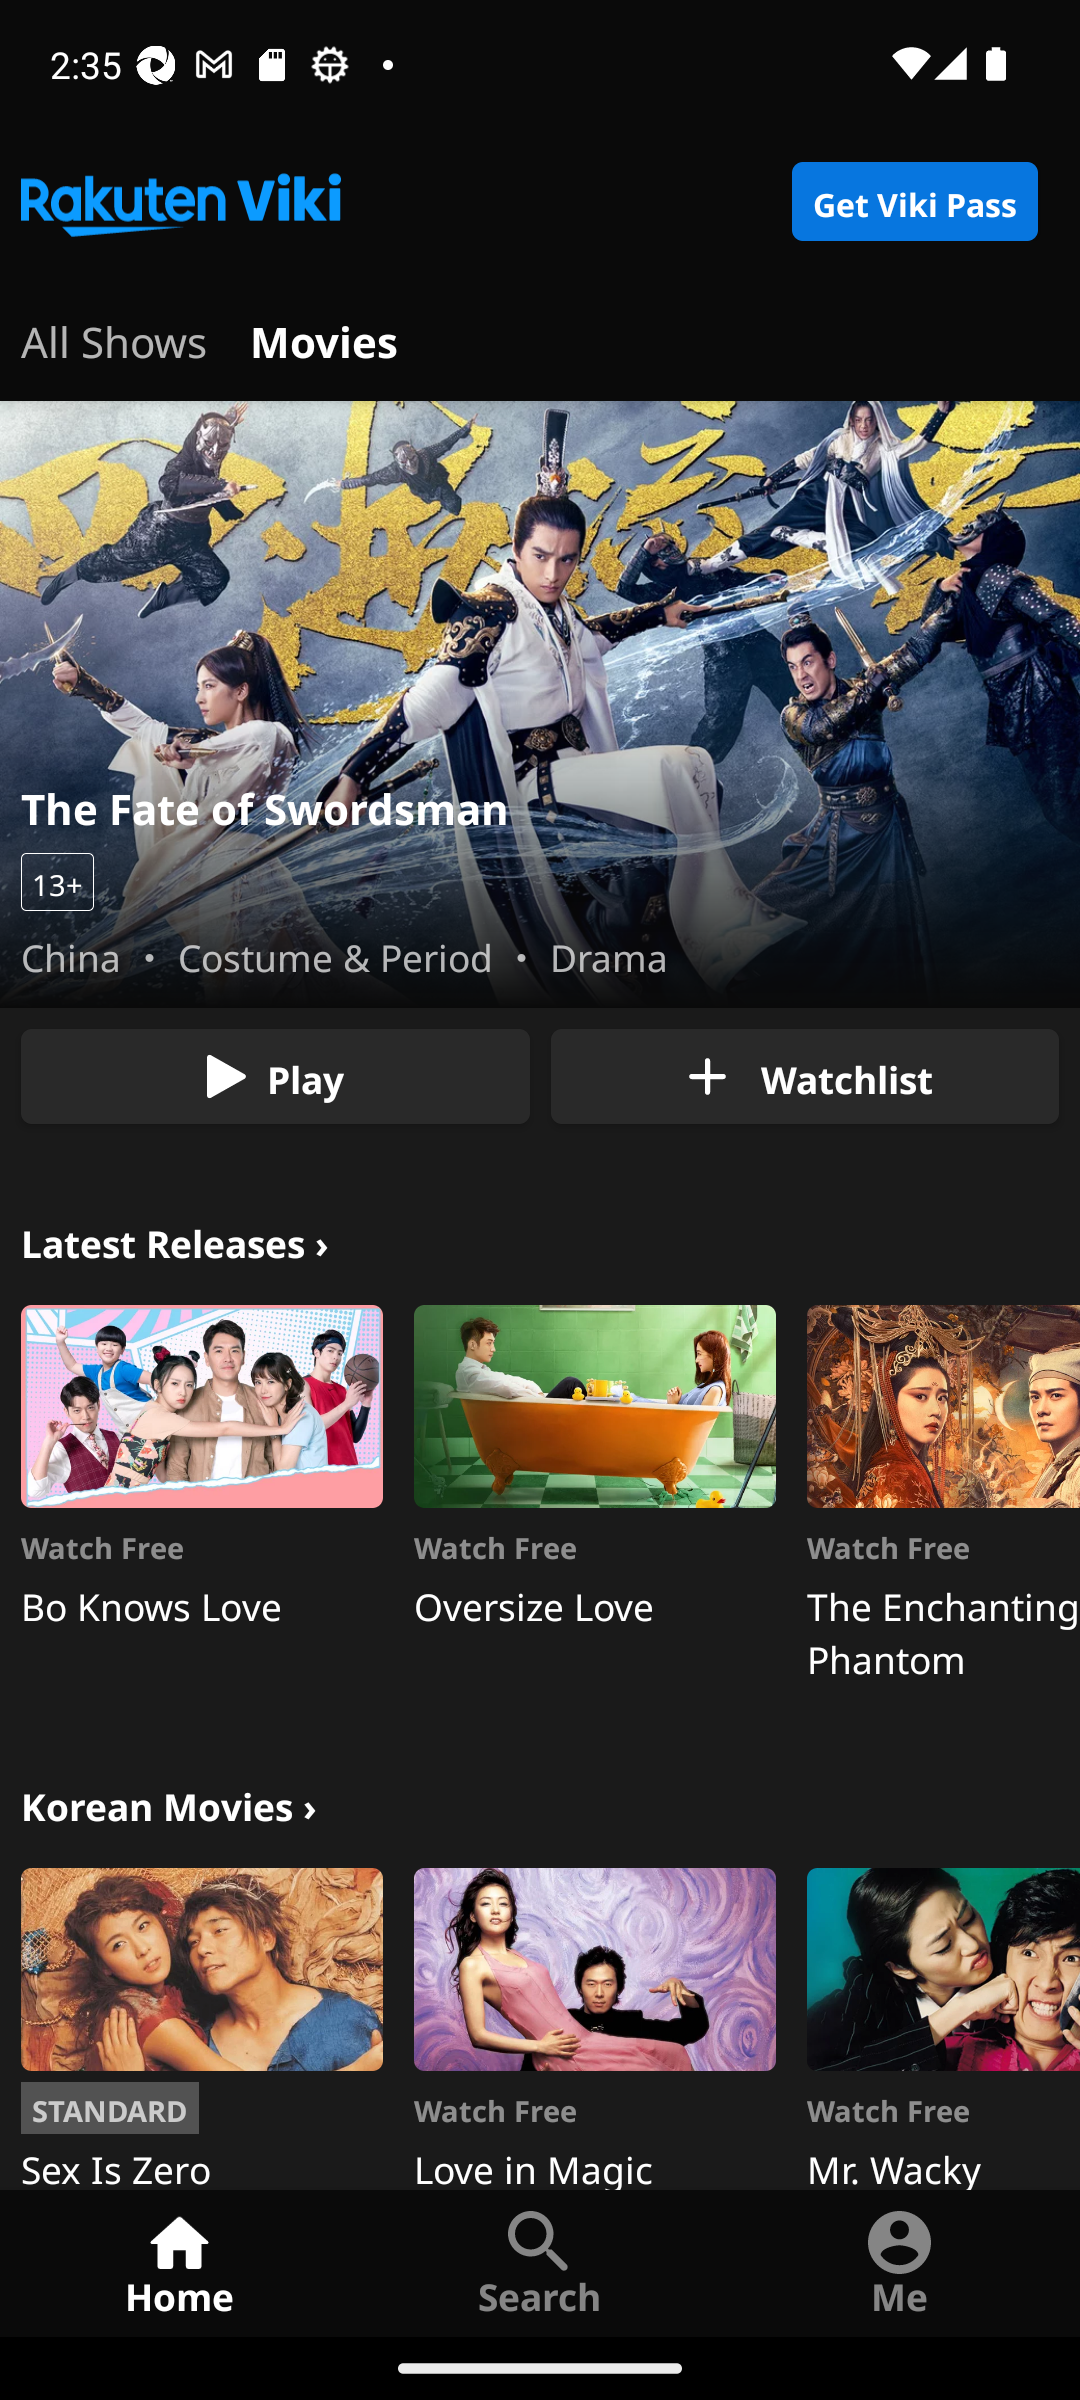  What do you see at coordinates (168, 1804) in the screenshot?
I see `Korean Movies › korean_movies_trending` at bounding box center [168, 1804].